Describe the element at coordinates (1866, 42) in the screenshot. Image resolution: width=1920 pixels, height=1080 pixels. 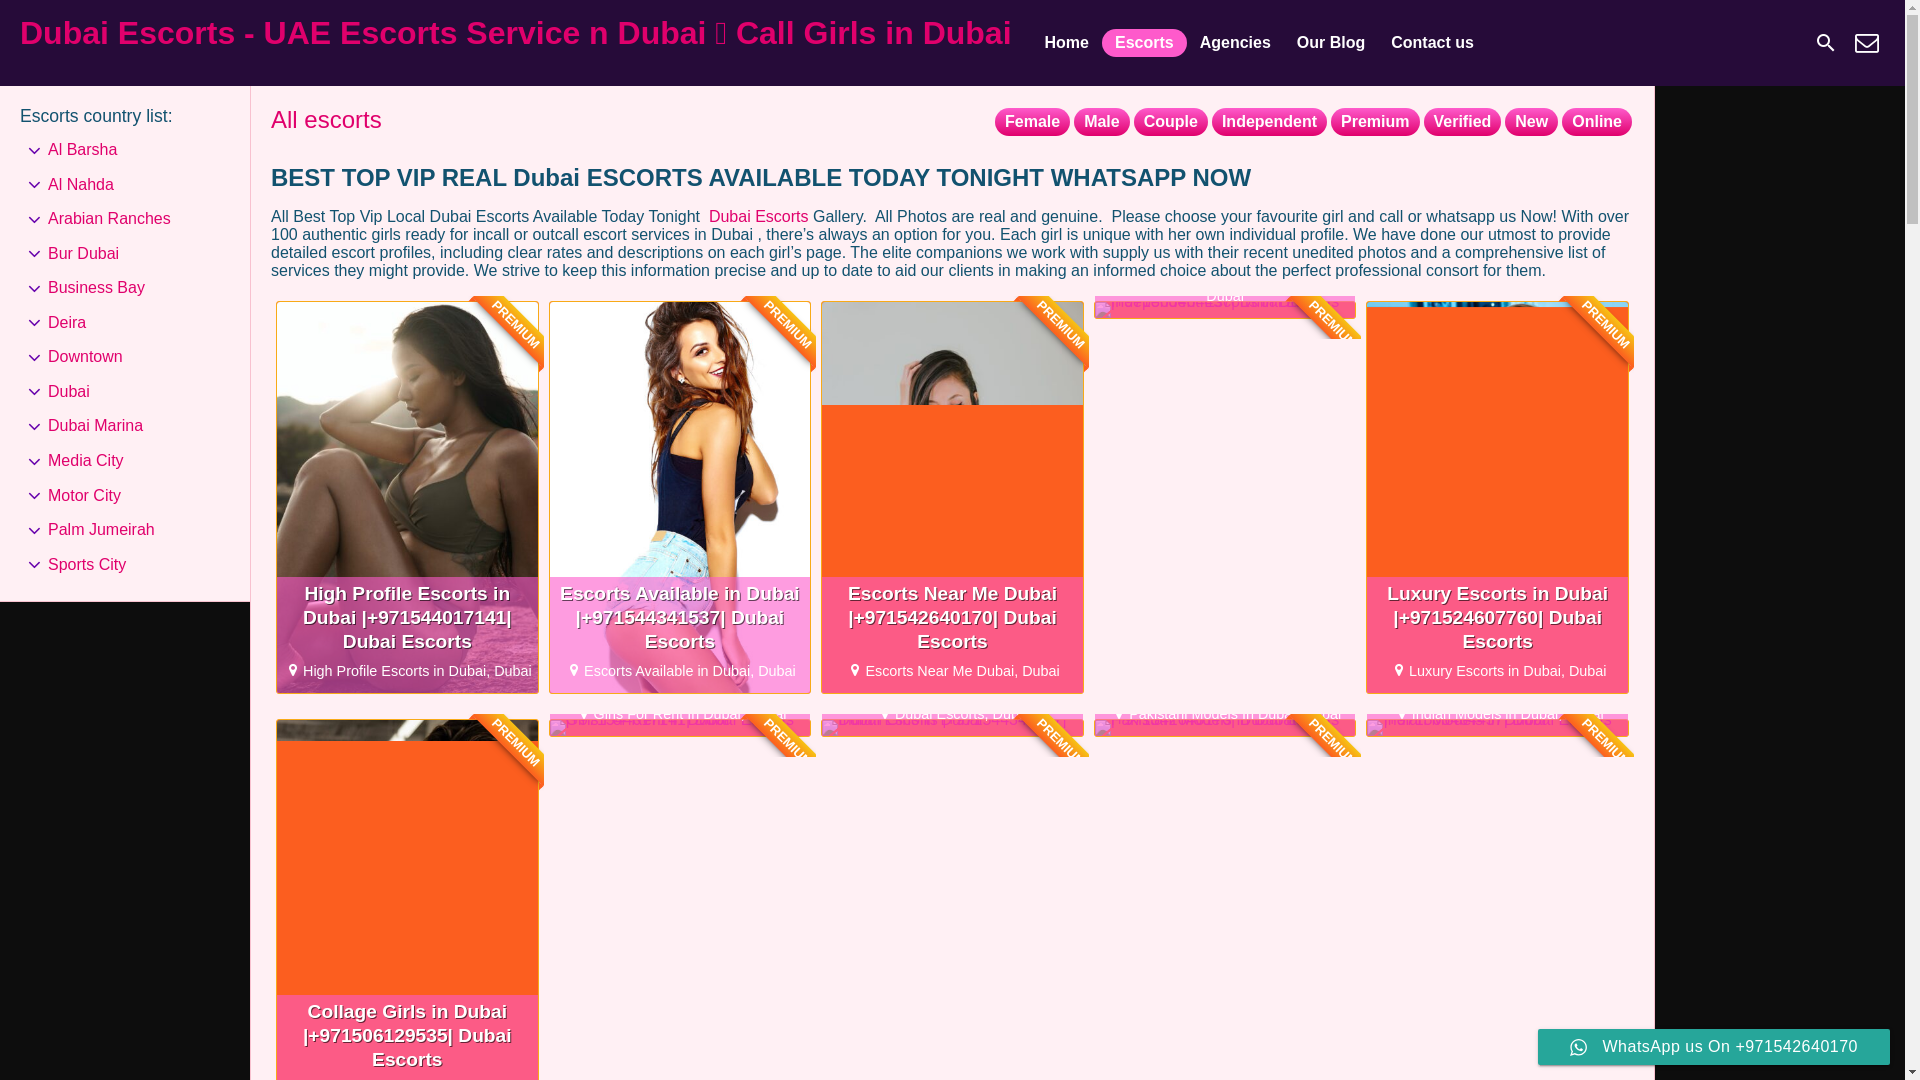
I see `Verified` at that location.